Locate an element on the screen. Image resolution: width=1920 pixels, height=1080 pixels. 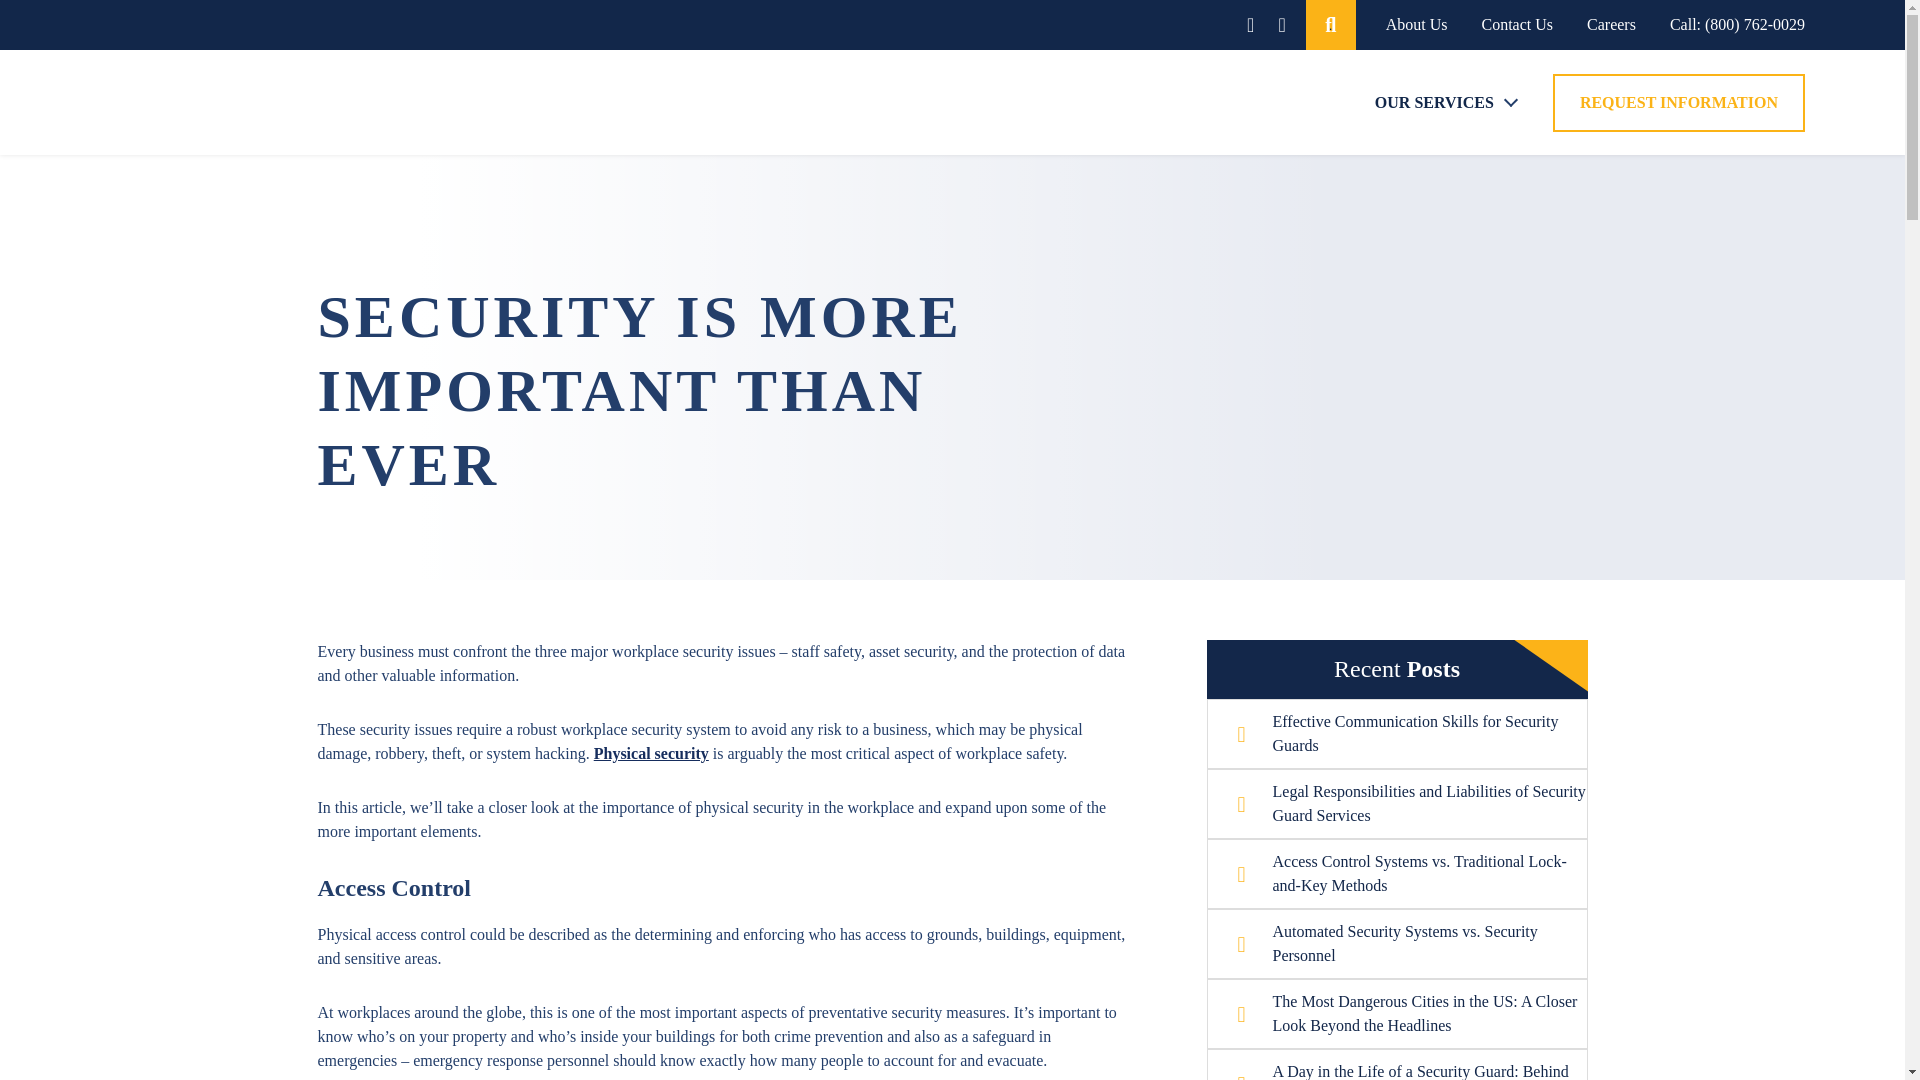
Contact Us is located at coordinates (1518, 24).